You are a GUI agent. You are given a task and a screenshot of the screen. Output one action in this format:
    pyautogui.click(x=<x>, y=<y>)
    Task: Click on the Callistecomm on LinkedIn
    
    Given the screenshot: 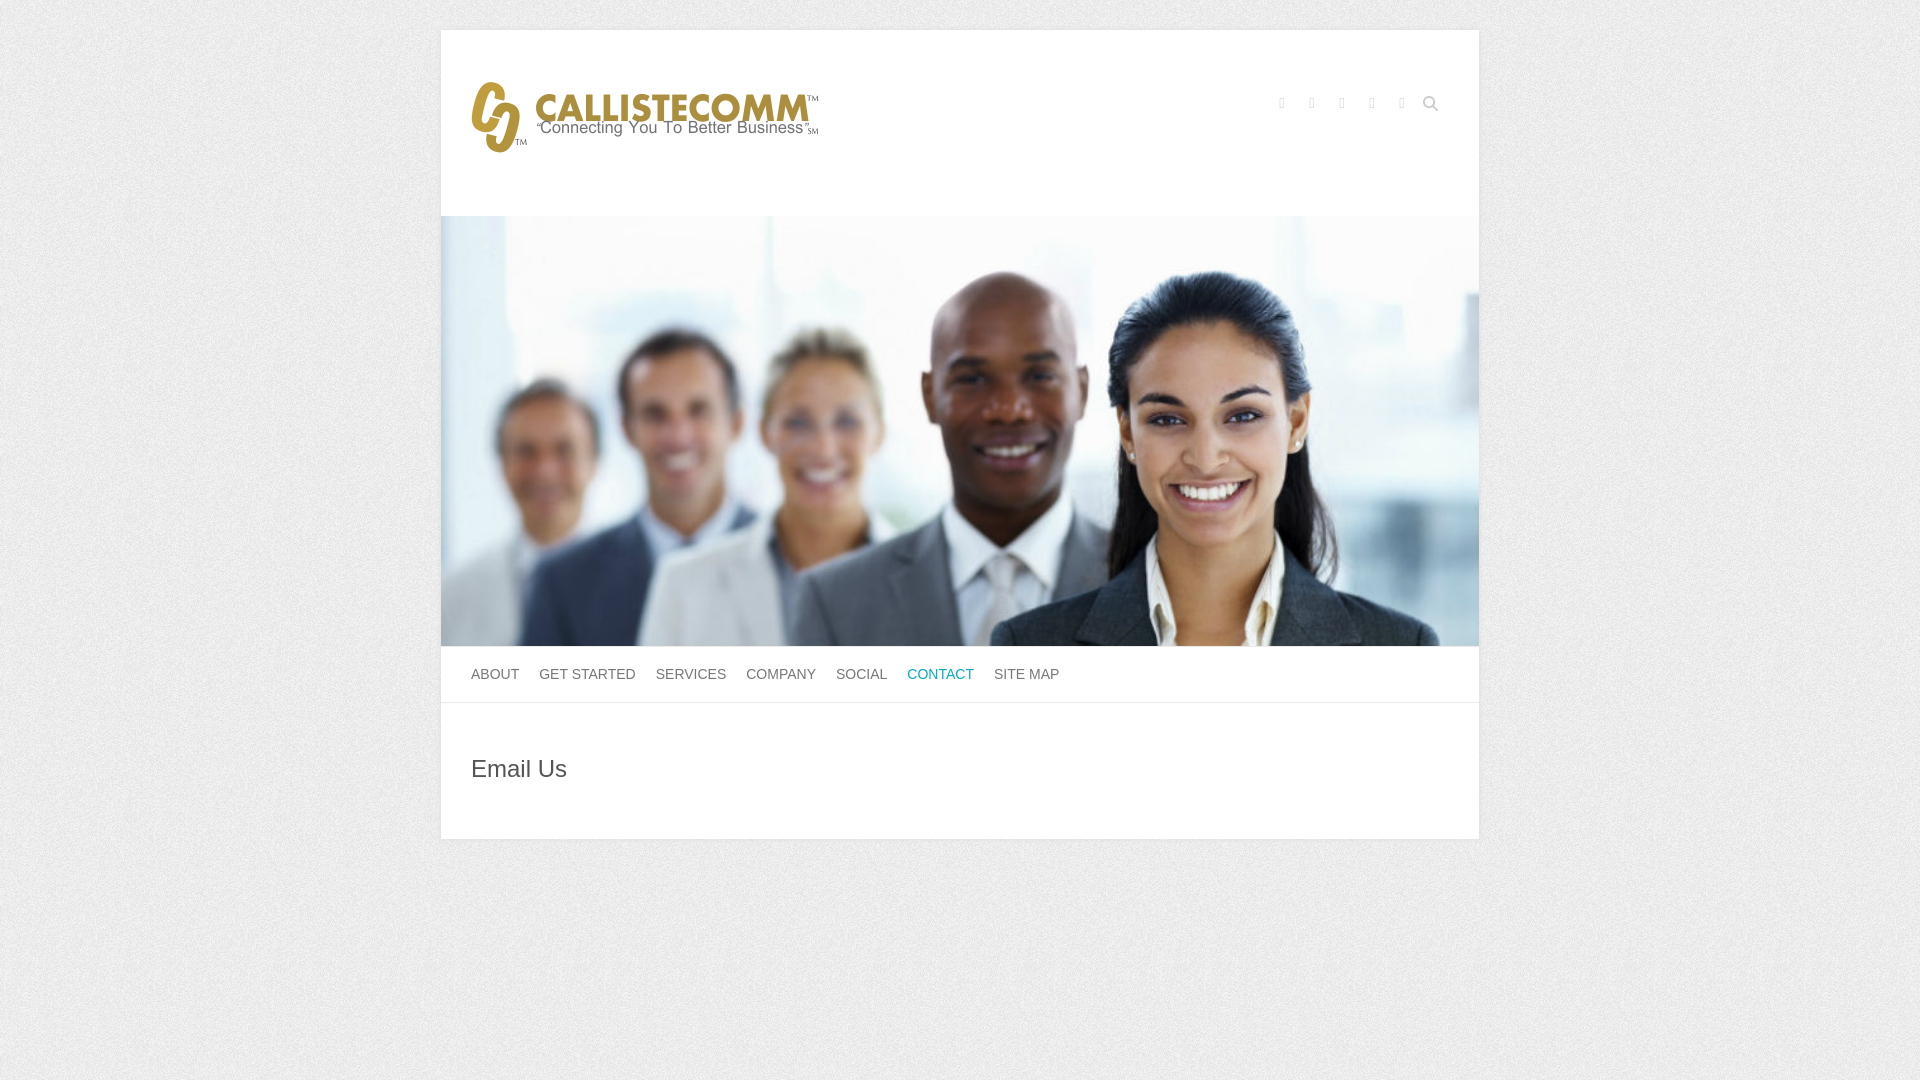 What is the action you would take?
    pyautogui.click(x=1401, y=105)
    